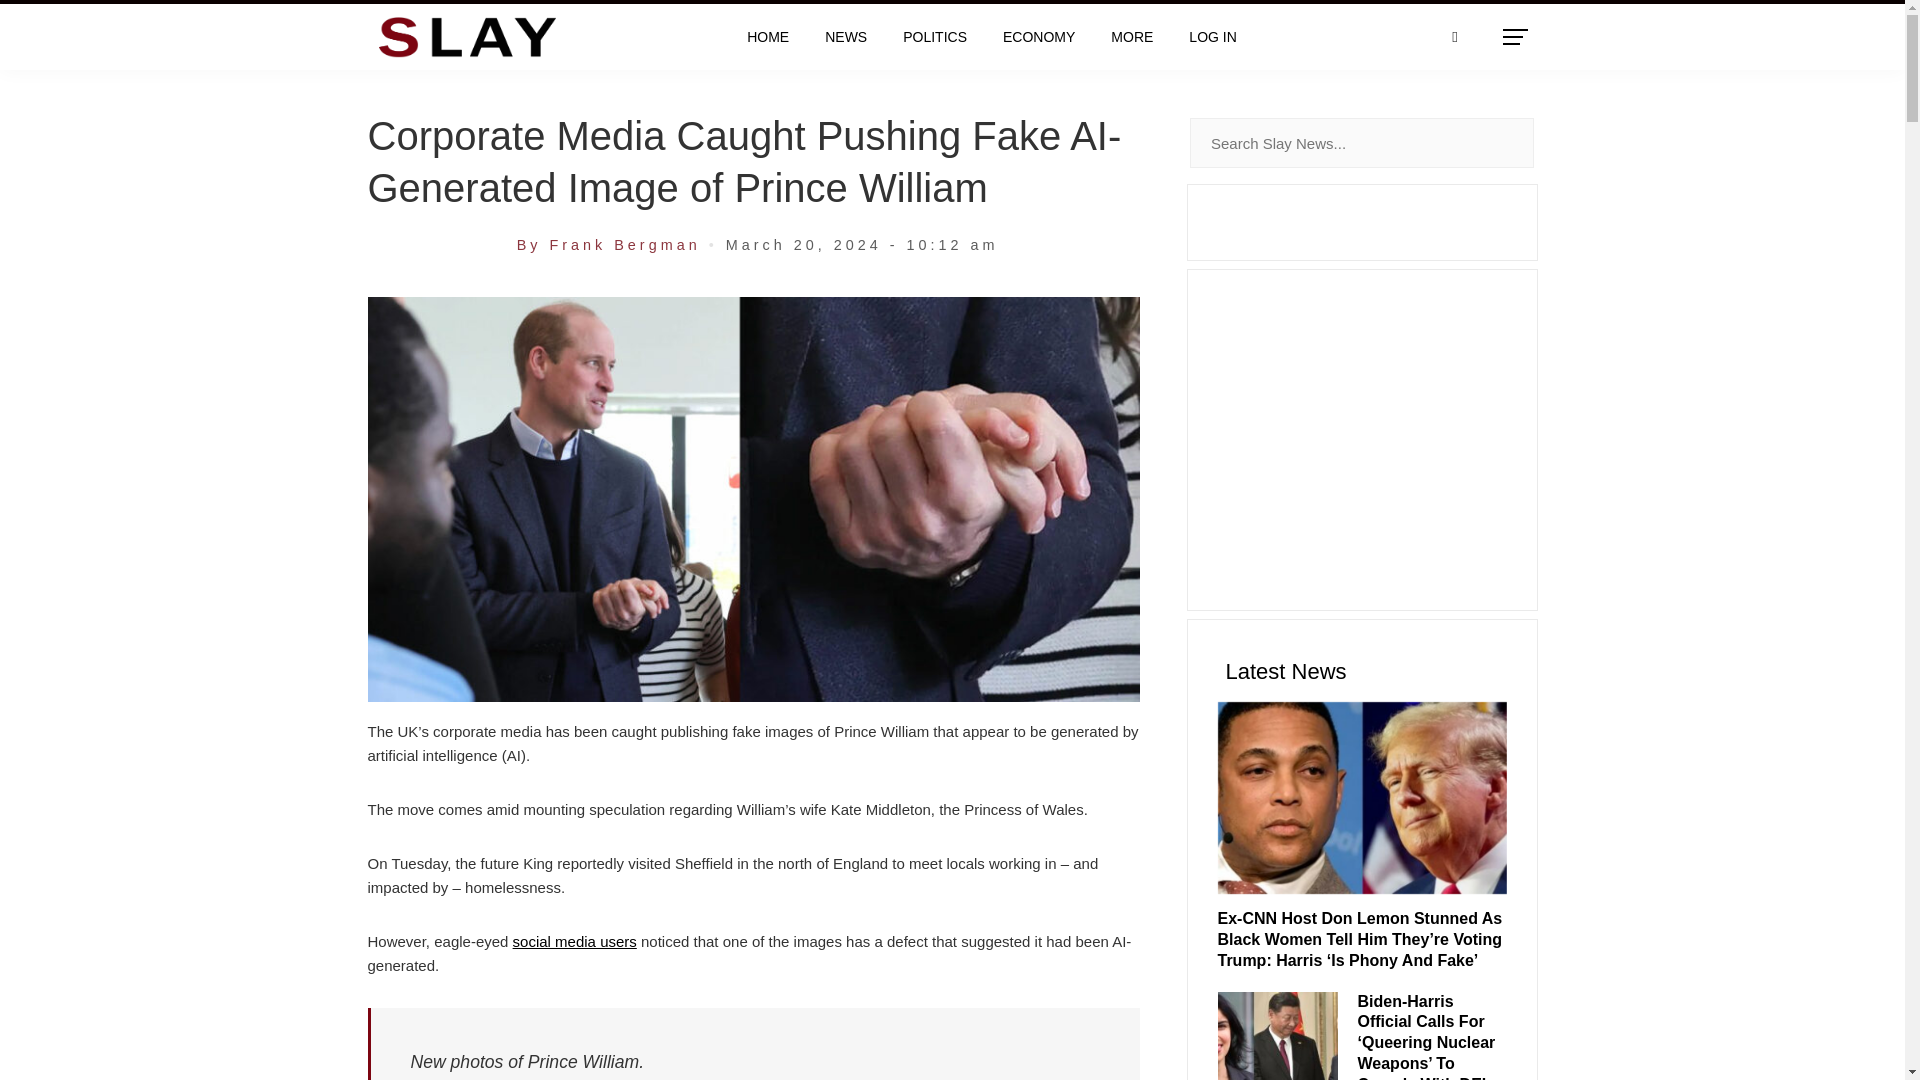  I want to click on social media users, so click(574, 942).